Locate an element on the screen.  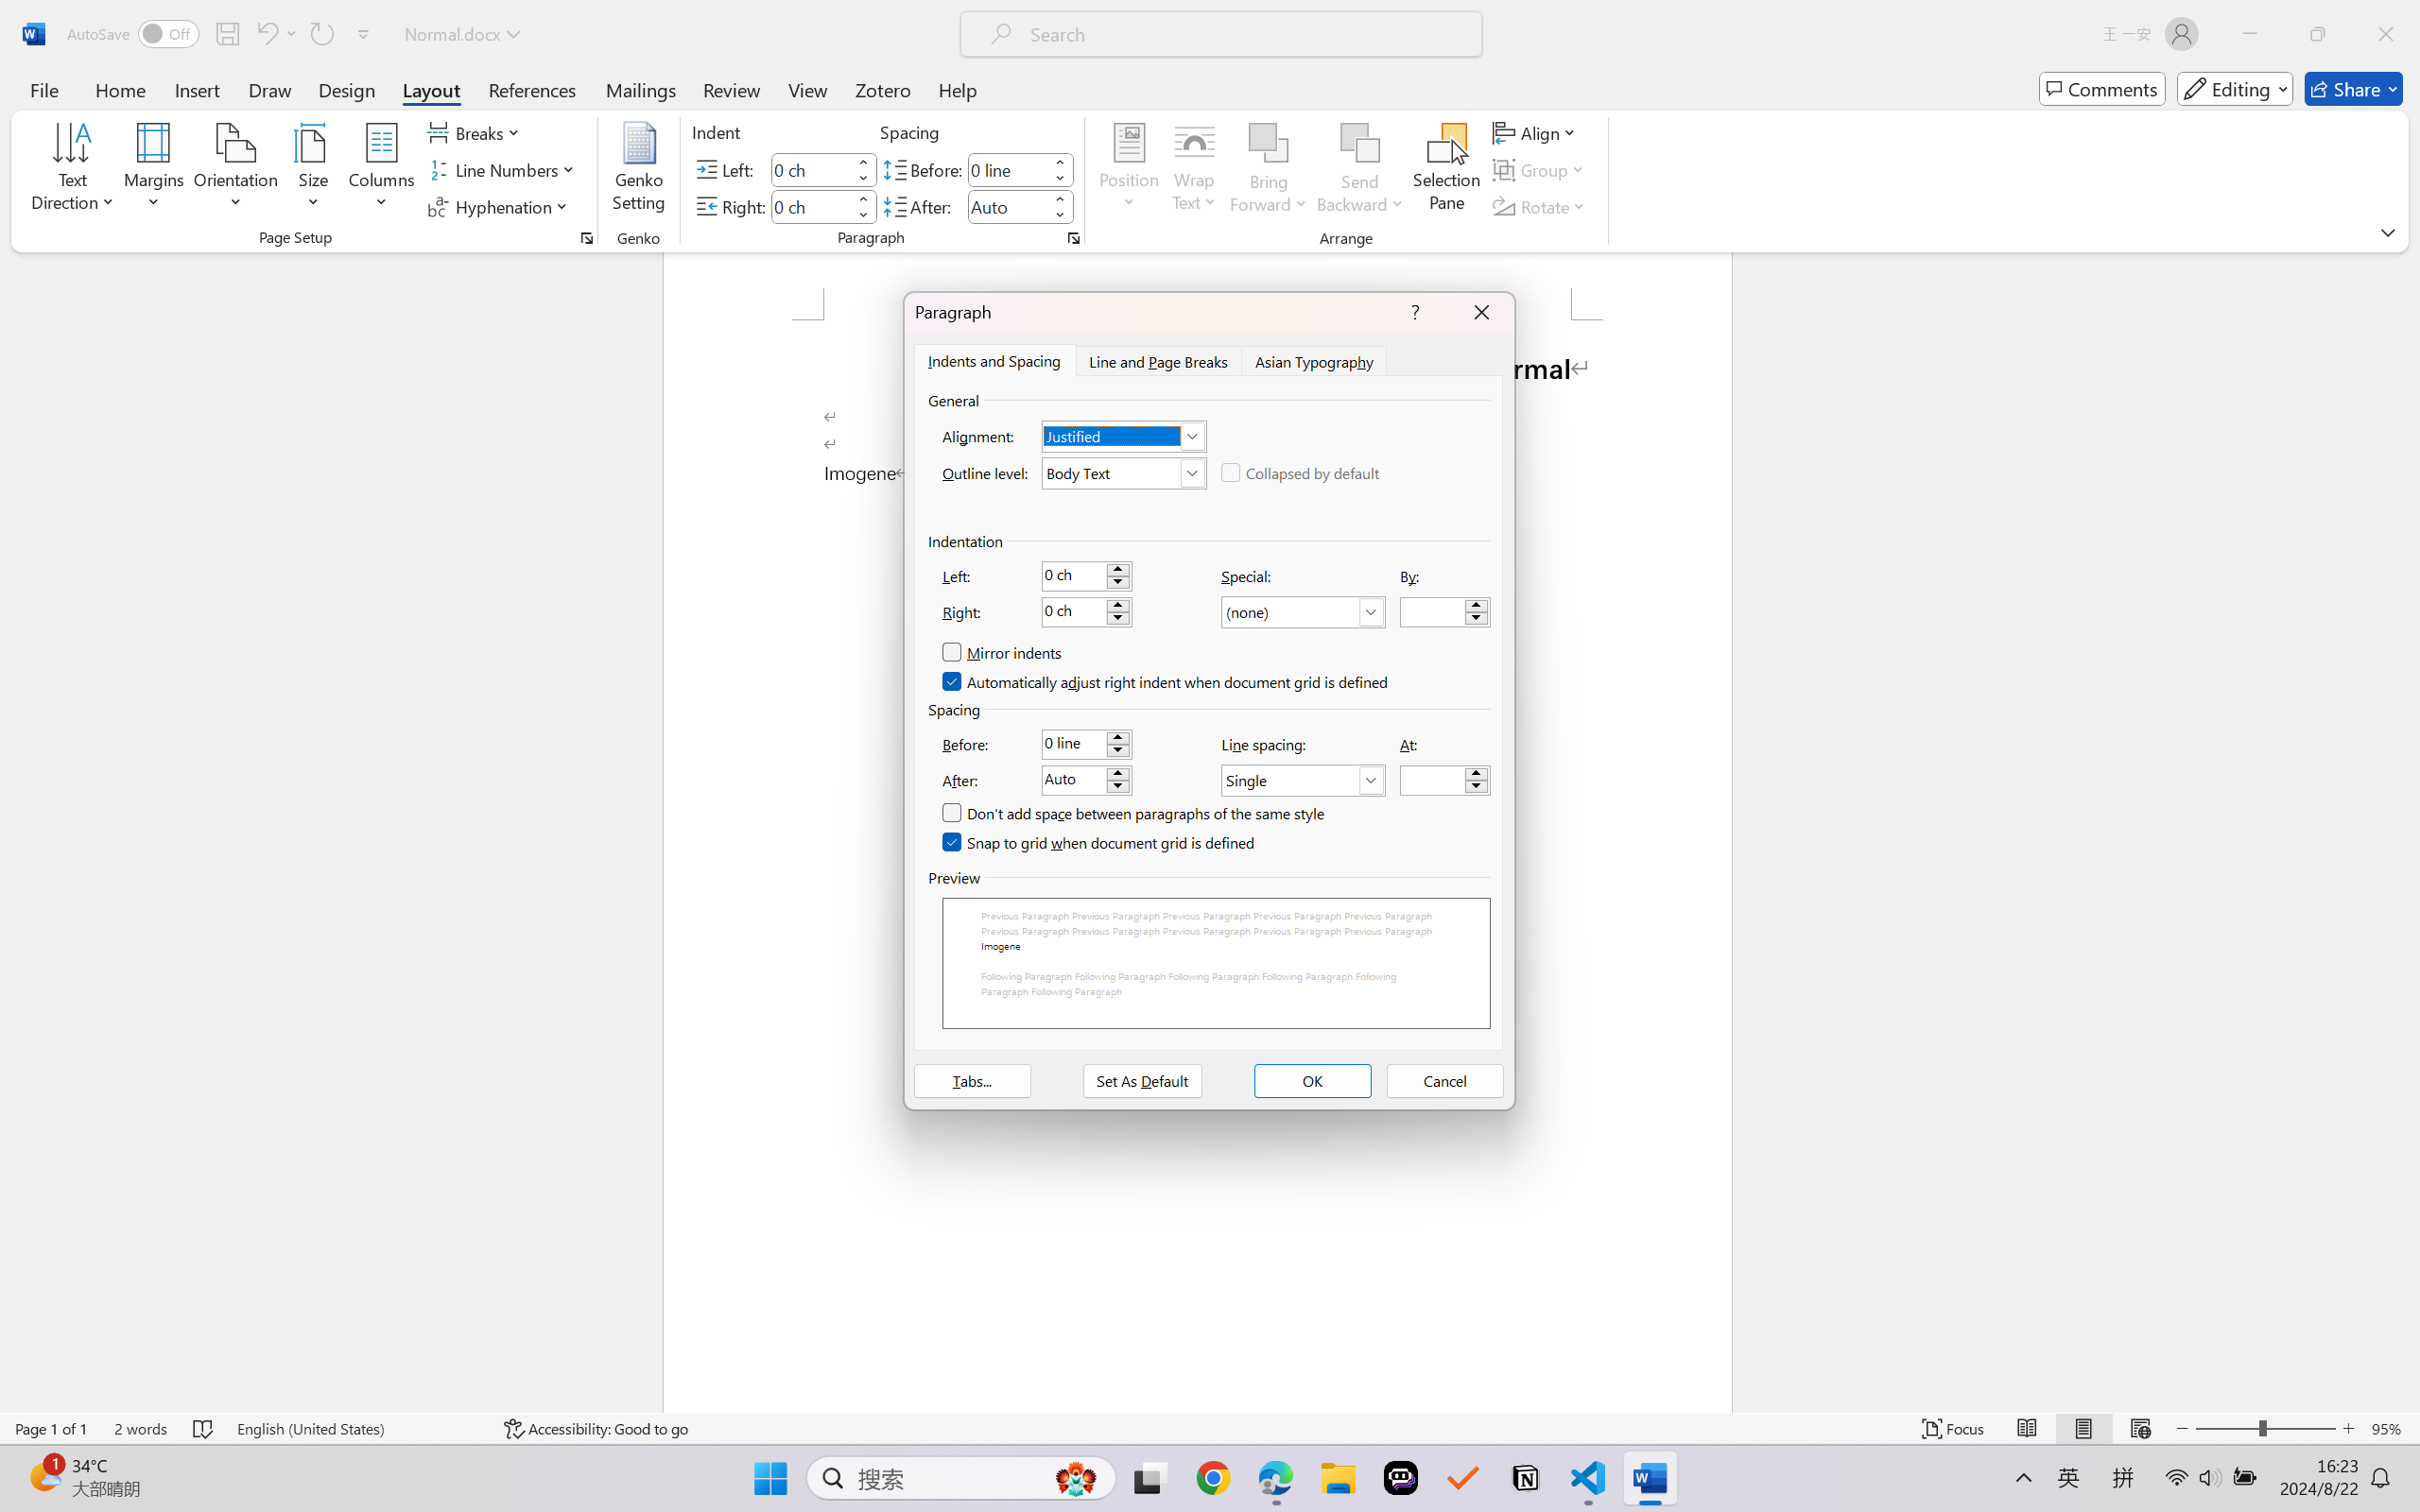
Size is located at coordinates (314, 170).